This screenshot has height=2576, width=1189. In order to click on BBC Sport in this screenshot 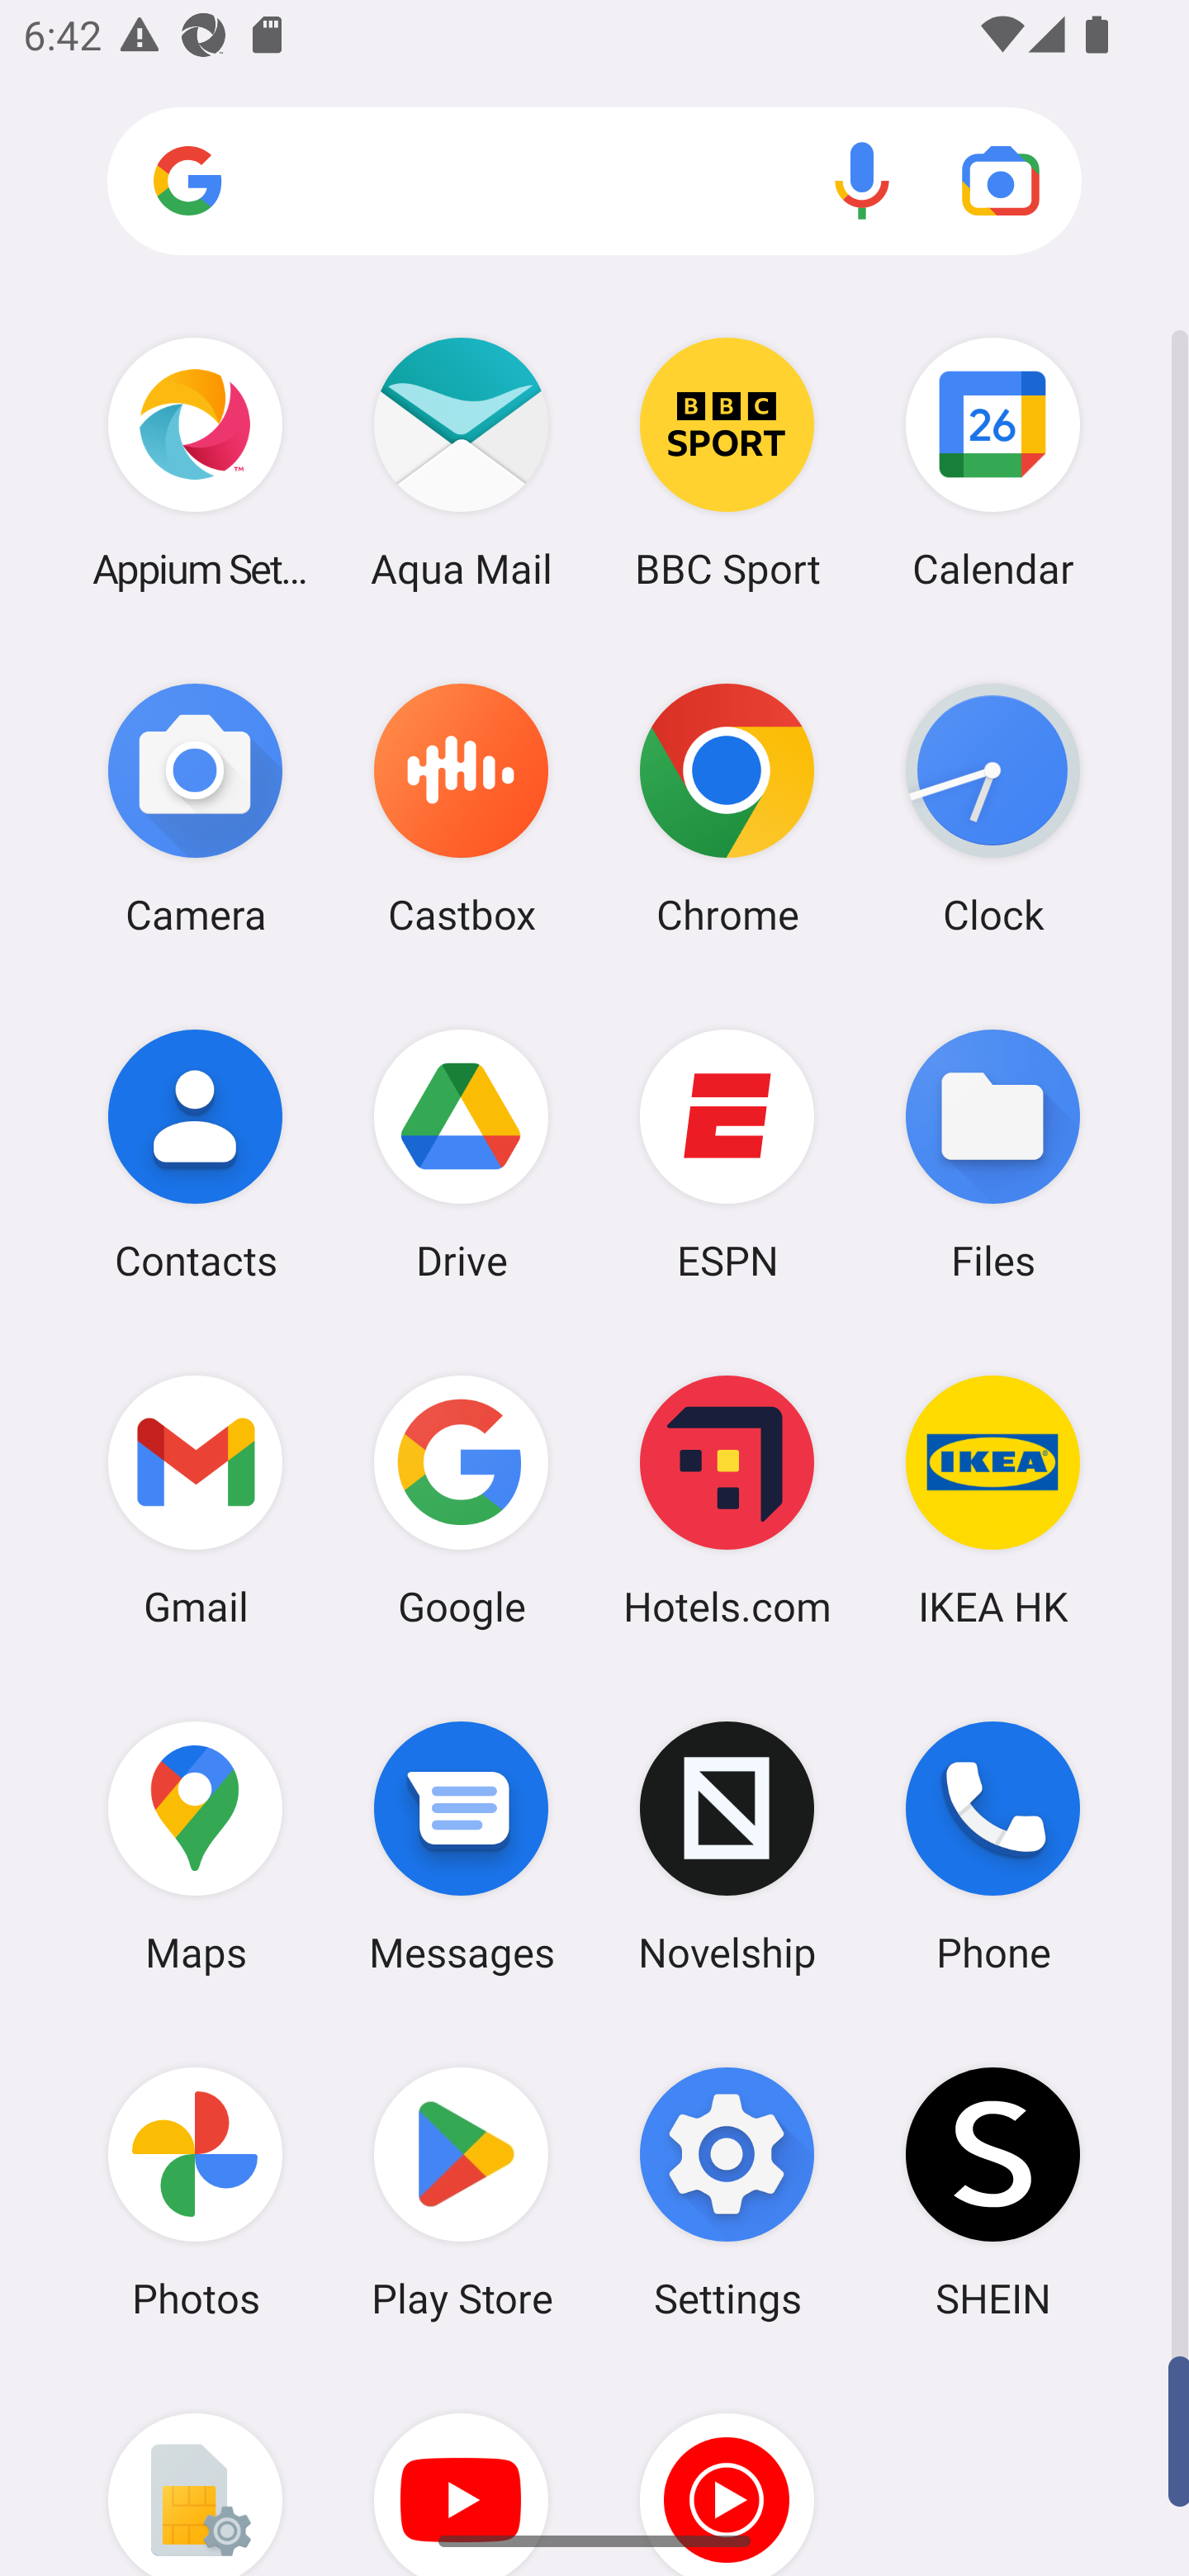, I will do `click(727, 462)`.